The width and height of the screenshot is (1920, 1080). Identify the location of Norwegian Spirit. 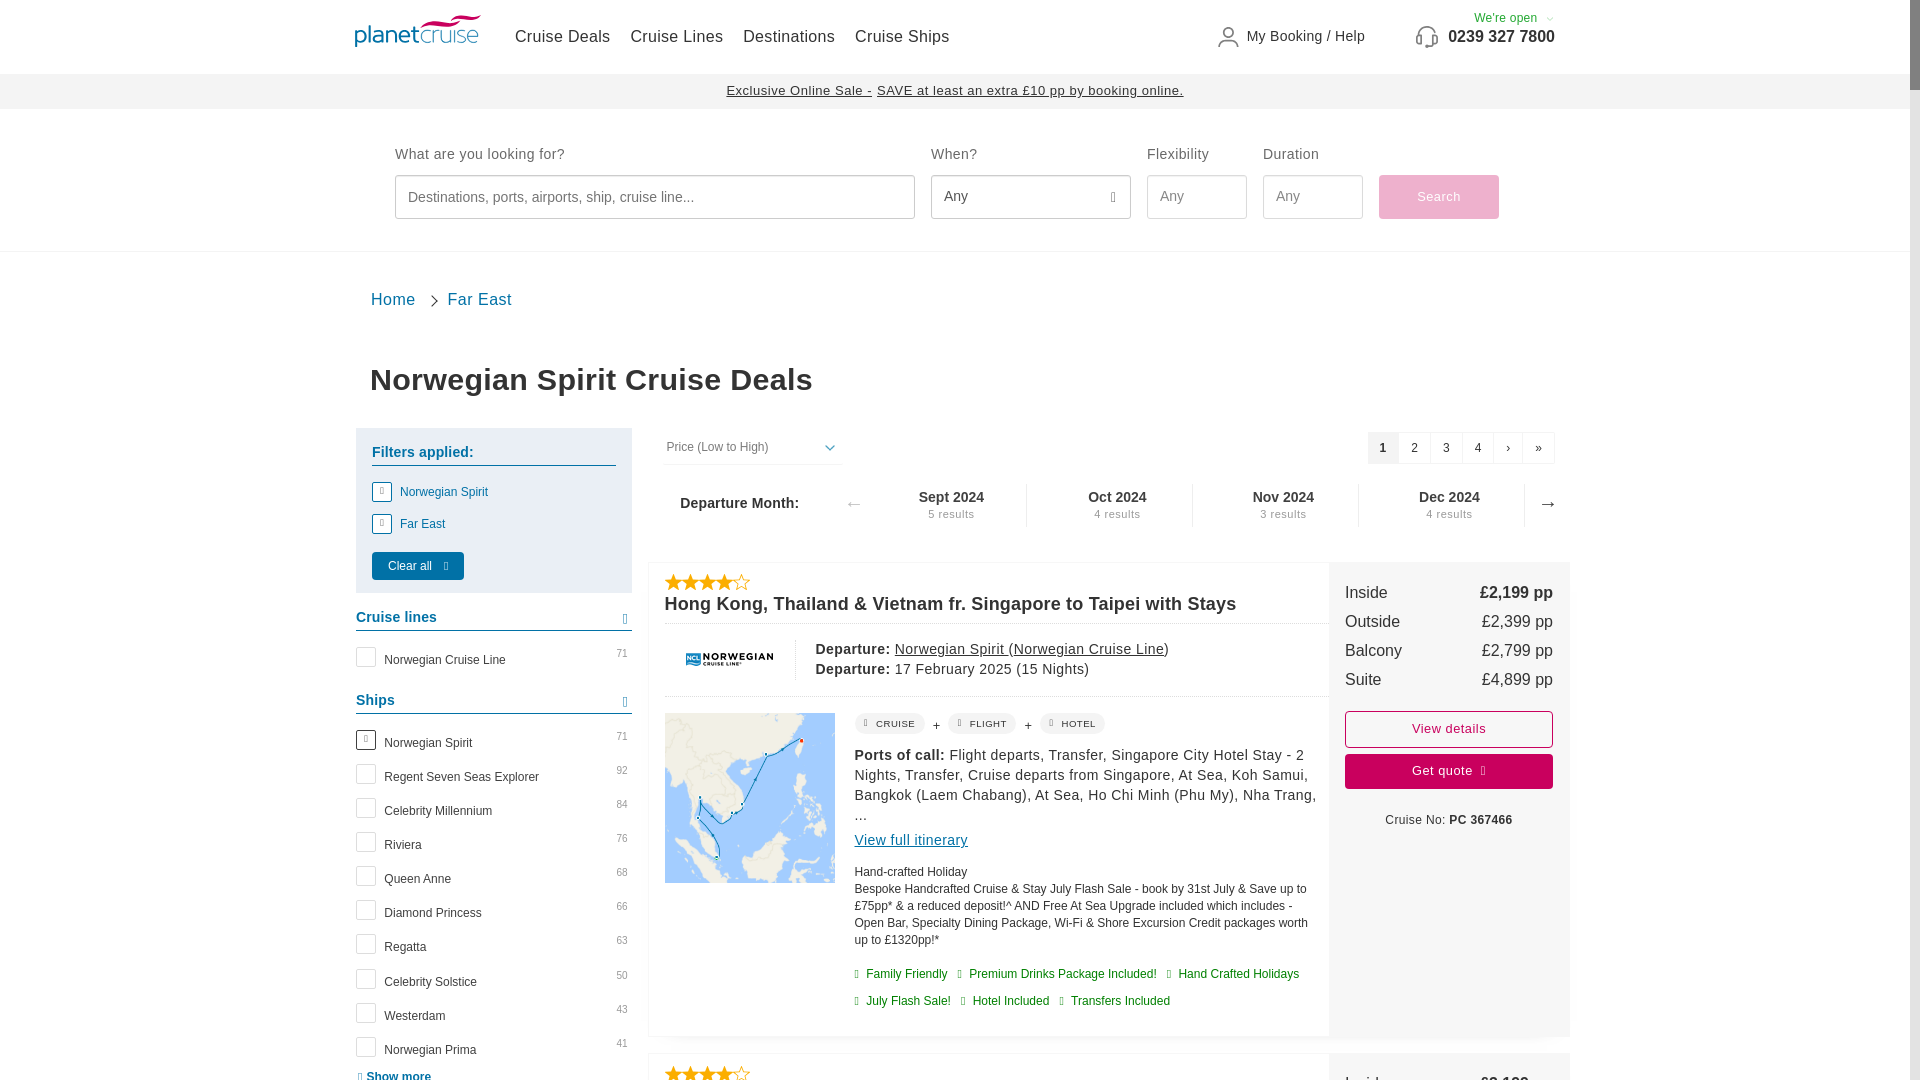
(494, 492).